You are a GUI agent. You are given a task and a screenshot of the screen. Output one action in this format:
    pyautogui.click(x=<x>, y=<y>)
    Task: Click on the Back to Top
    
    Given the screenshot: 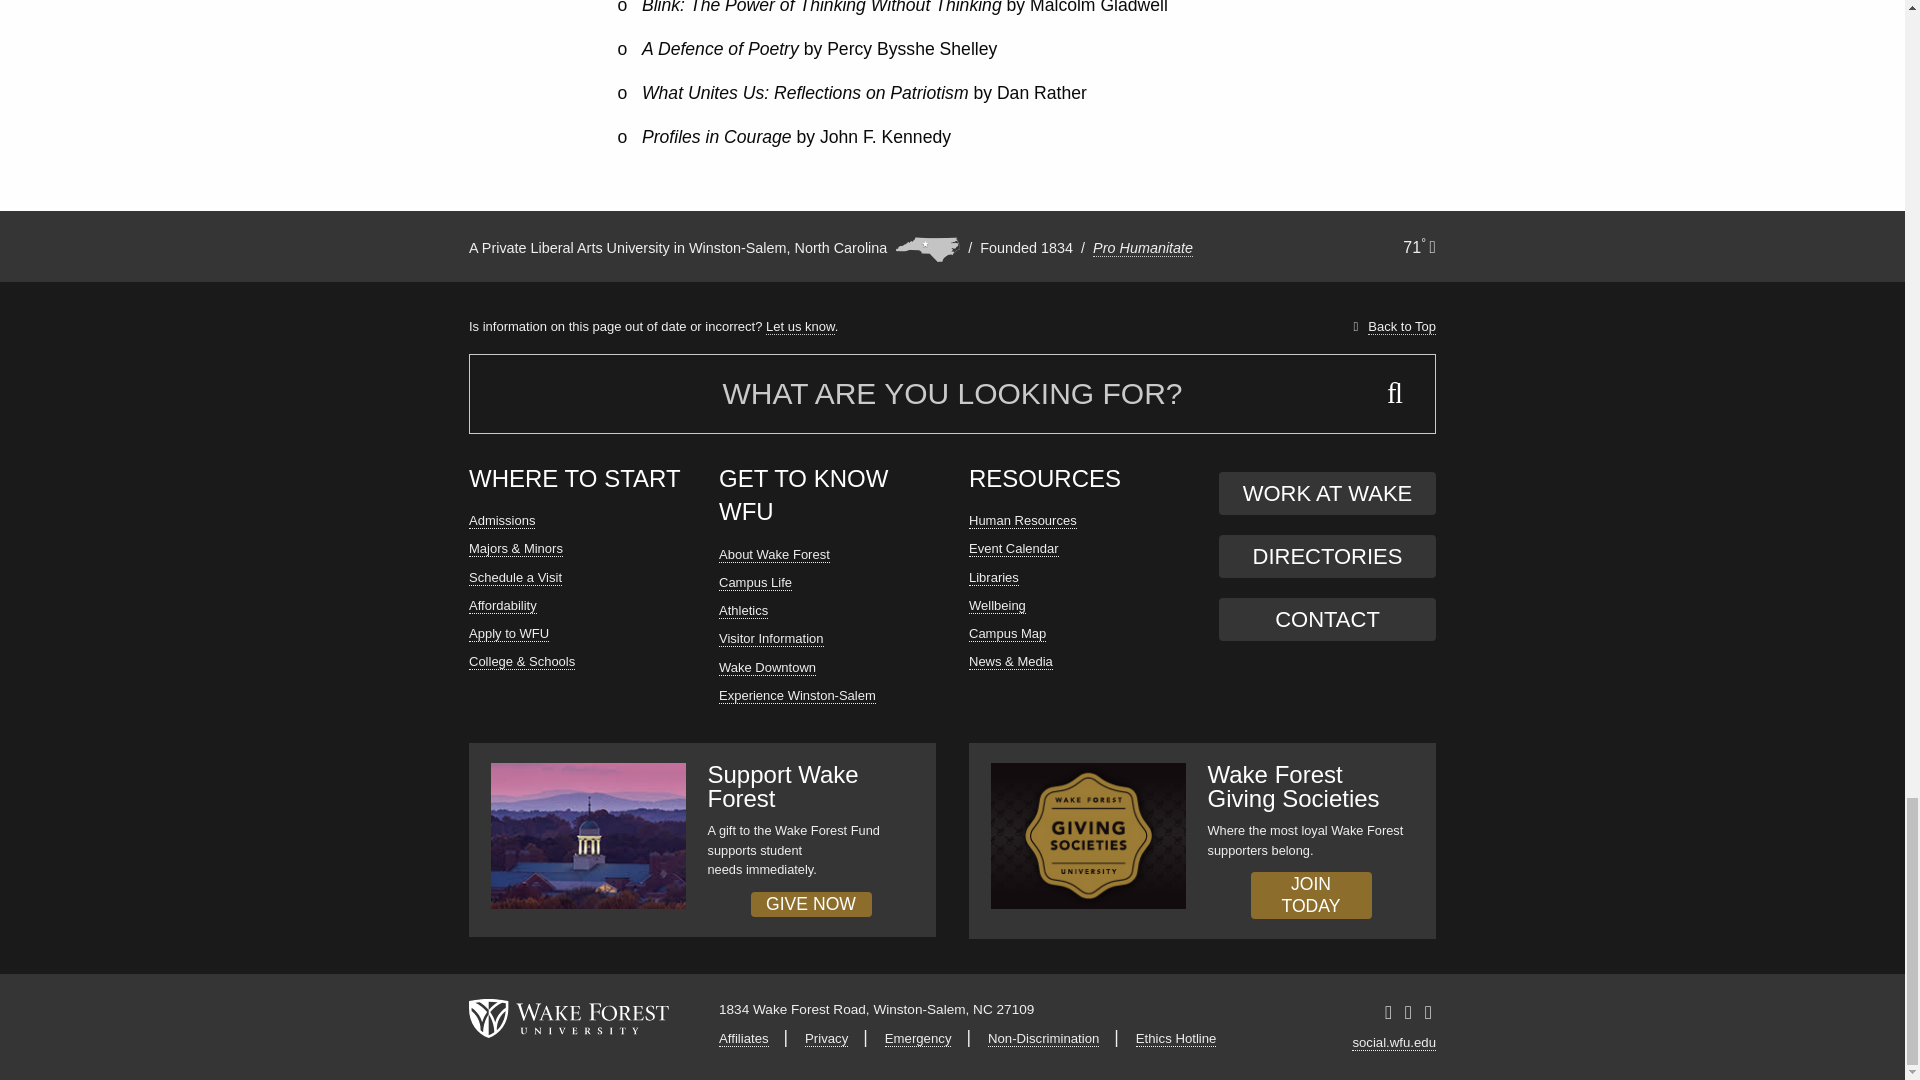 What is the action you would take?
    pyautogui.click(x=1400, y=328)
    